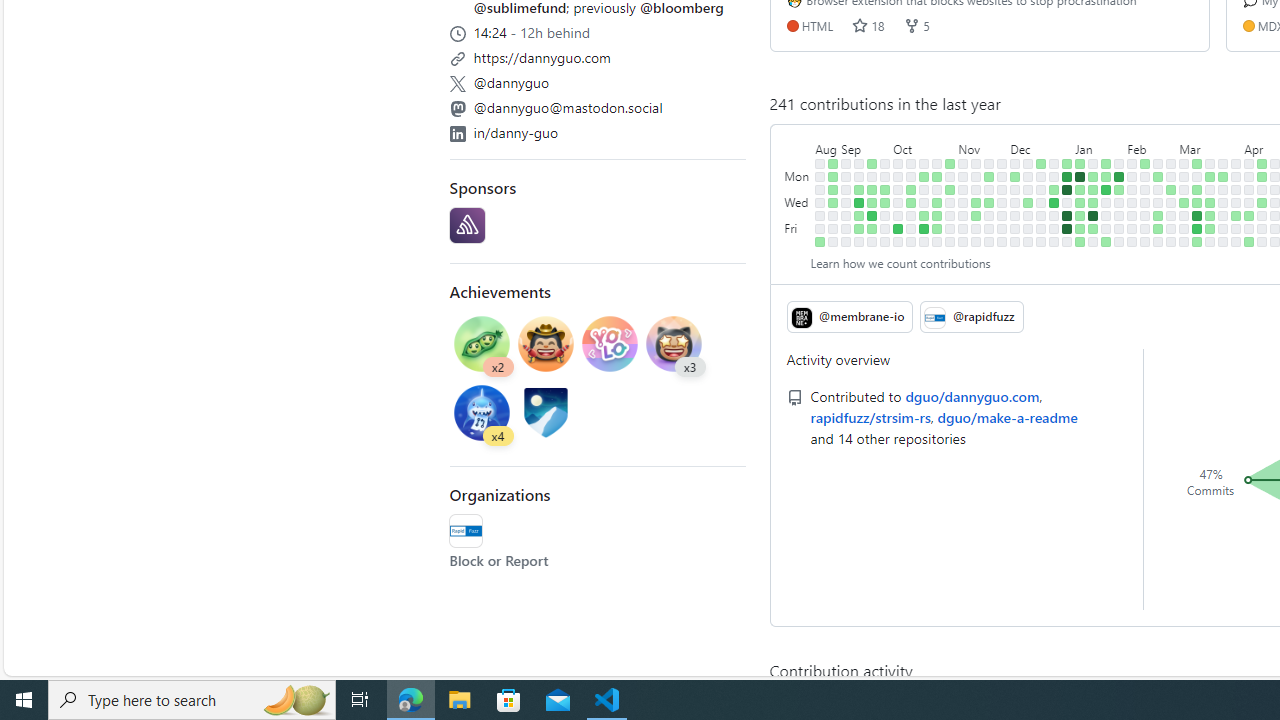  I want to click on 4 contributions on September 13th., so click(859, 202).